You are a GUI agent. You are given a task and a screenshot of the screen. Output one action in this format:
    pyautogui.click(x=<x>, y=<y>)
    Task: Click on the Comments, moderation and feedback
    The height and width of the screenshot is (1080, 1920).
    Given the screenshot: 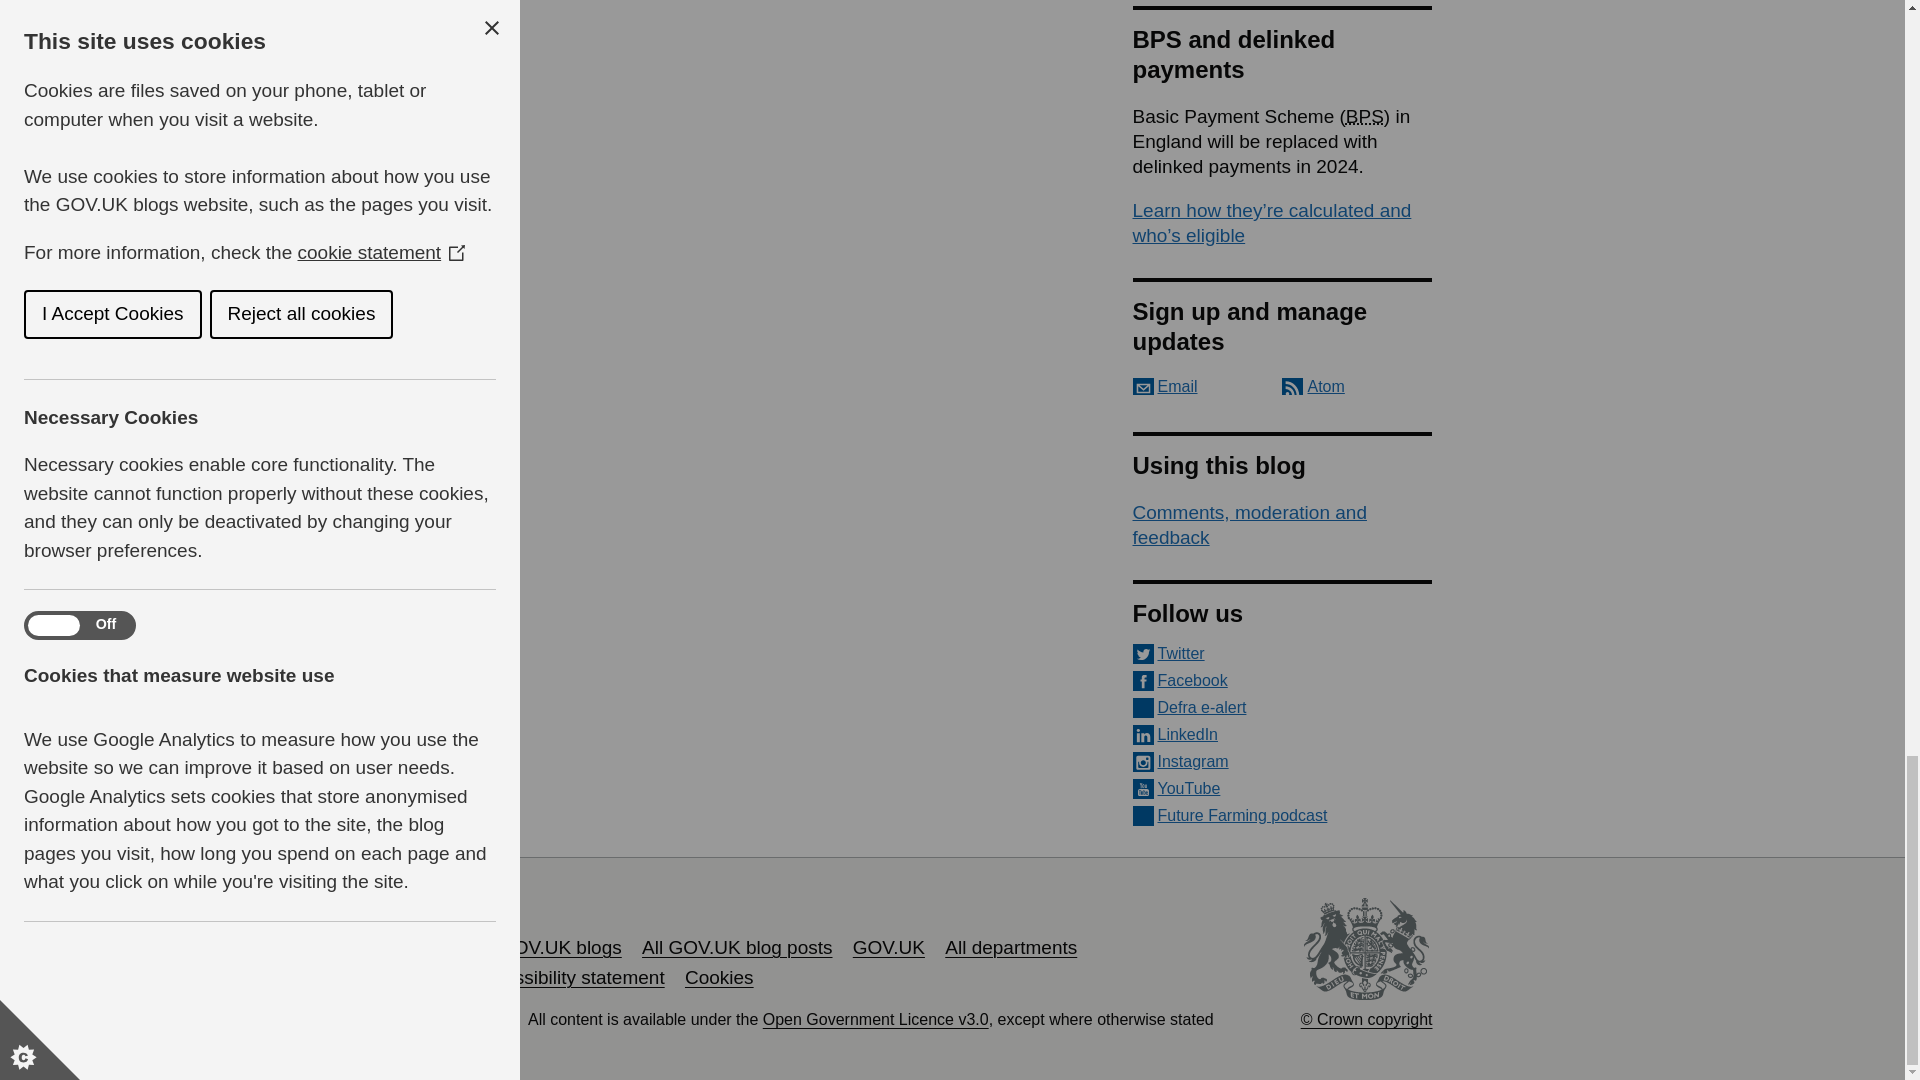 What is the action you would take?
    pyautogui.click(x=1248, y=524)
    